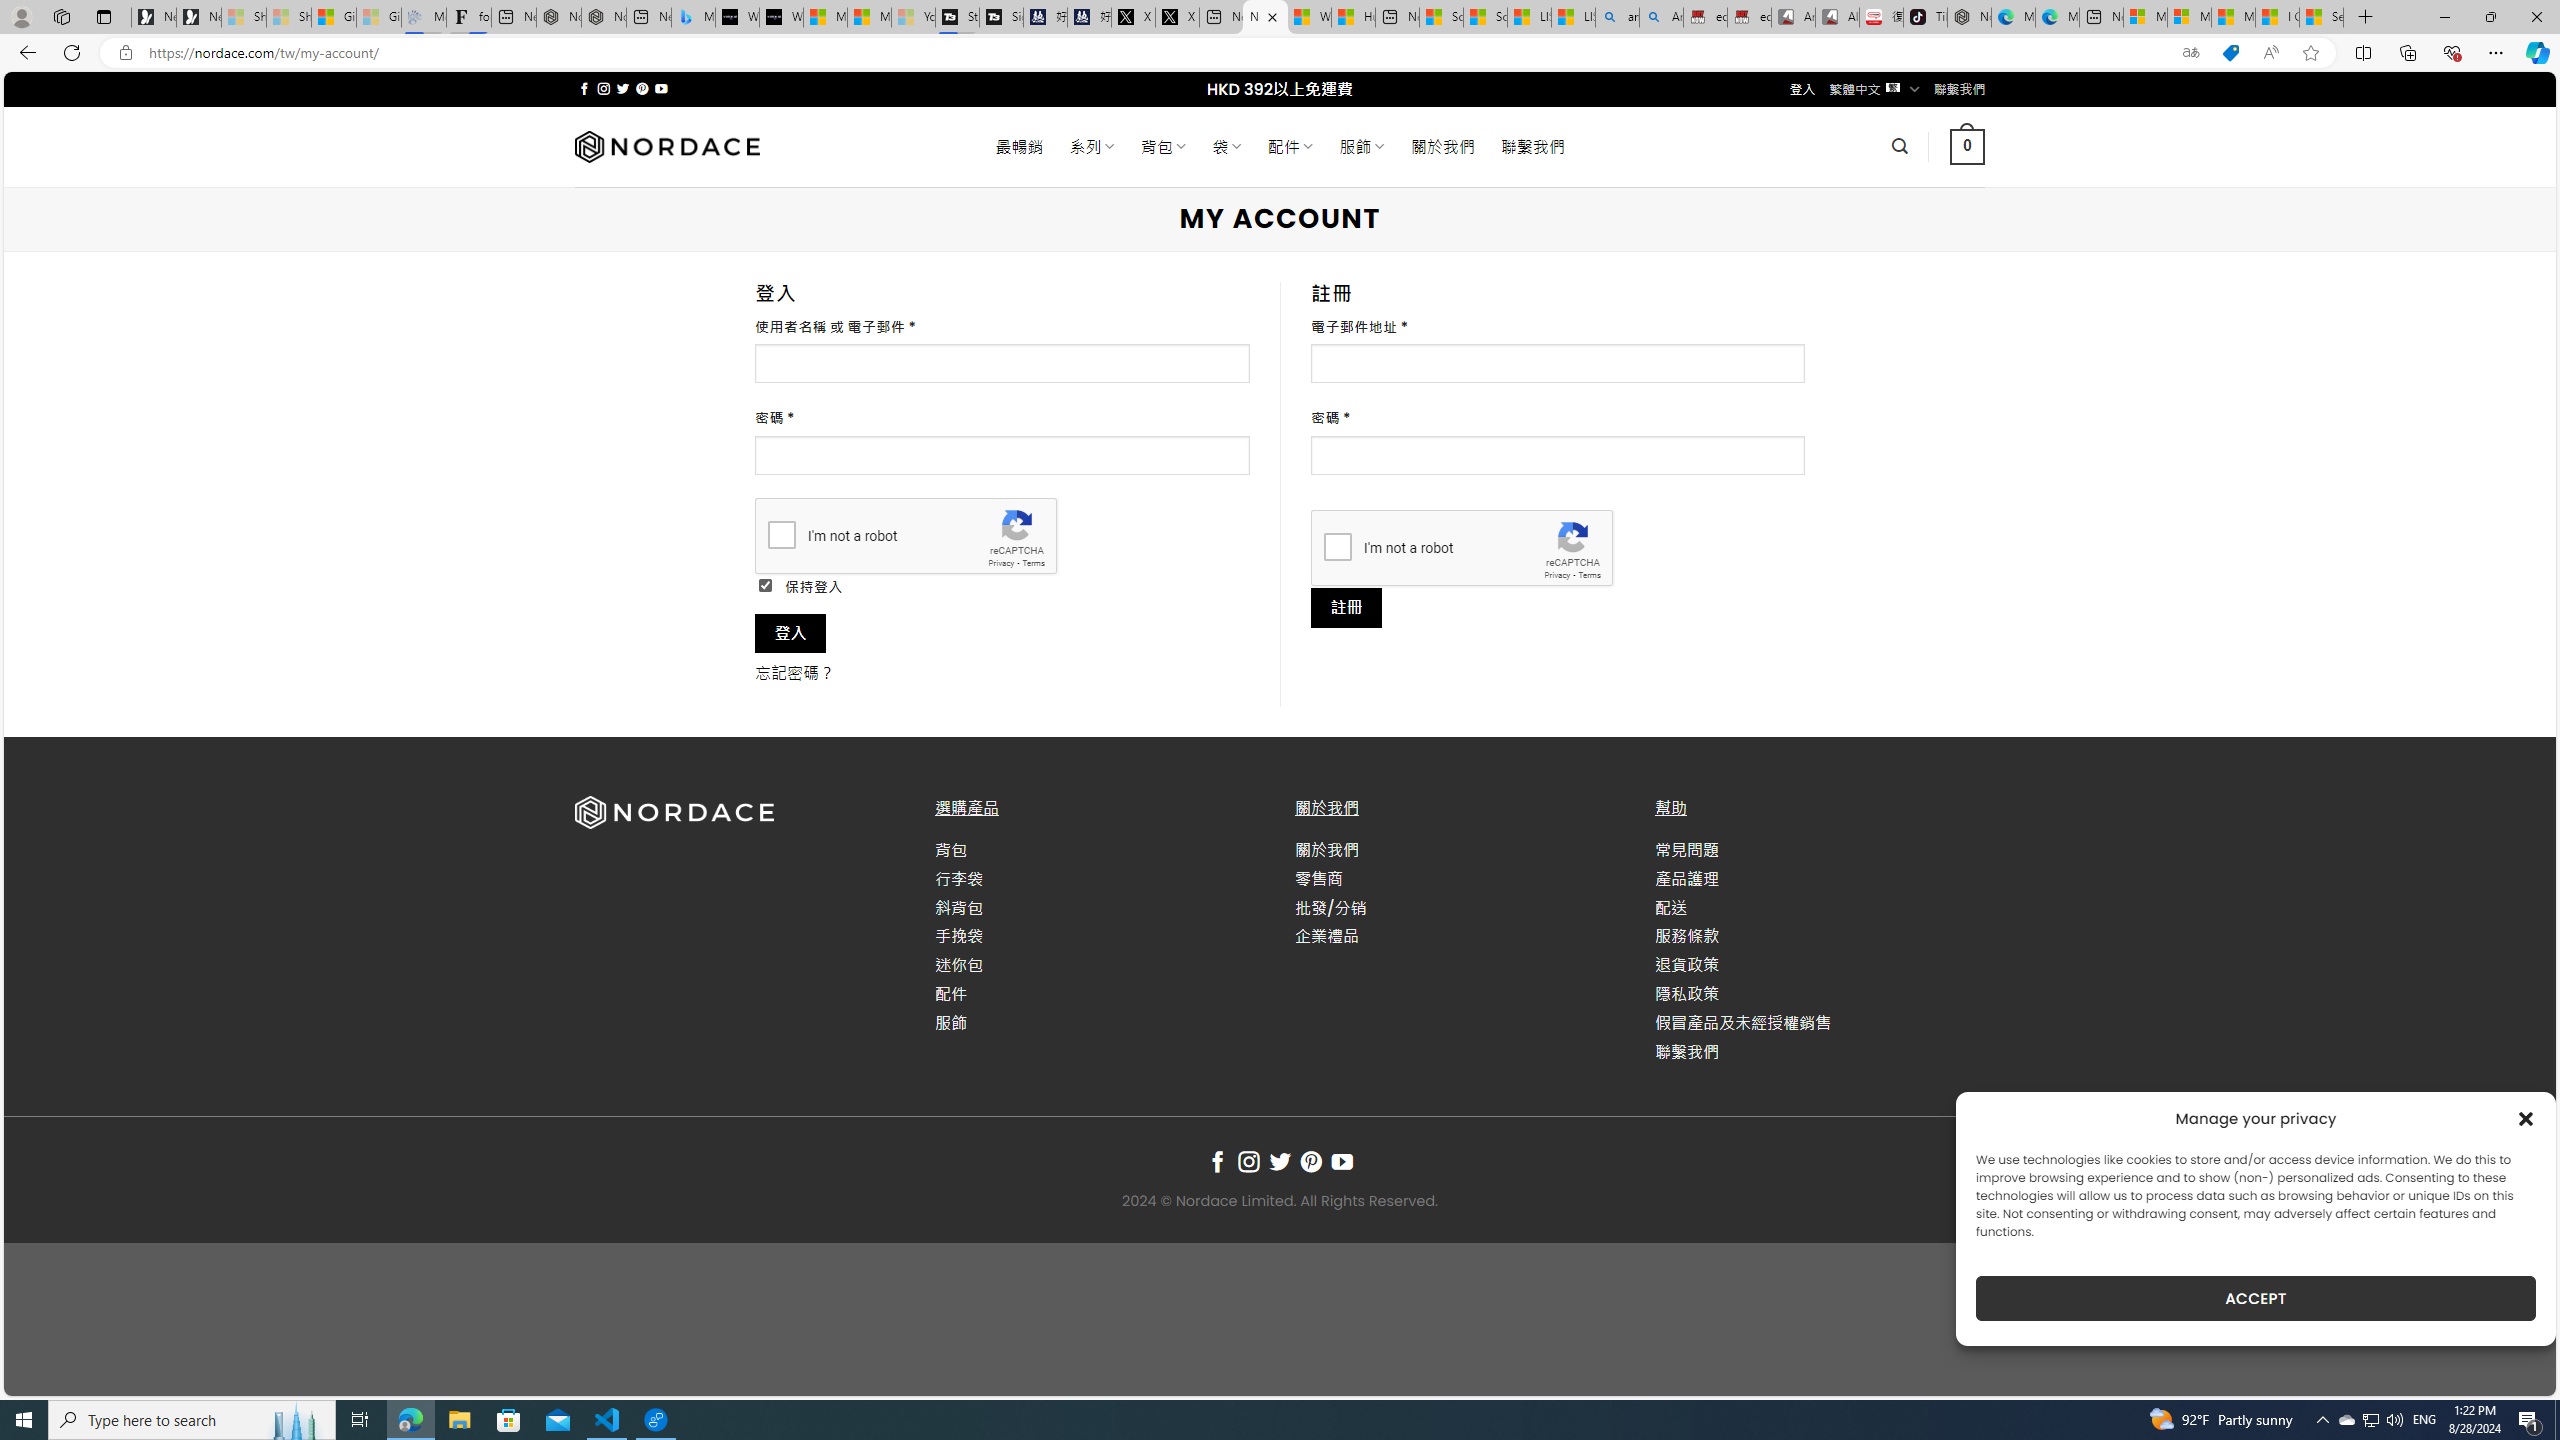  I want to click on  0 , so click(1966, 146).